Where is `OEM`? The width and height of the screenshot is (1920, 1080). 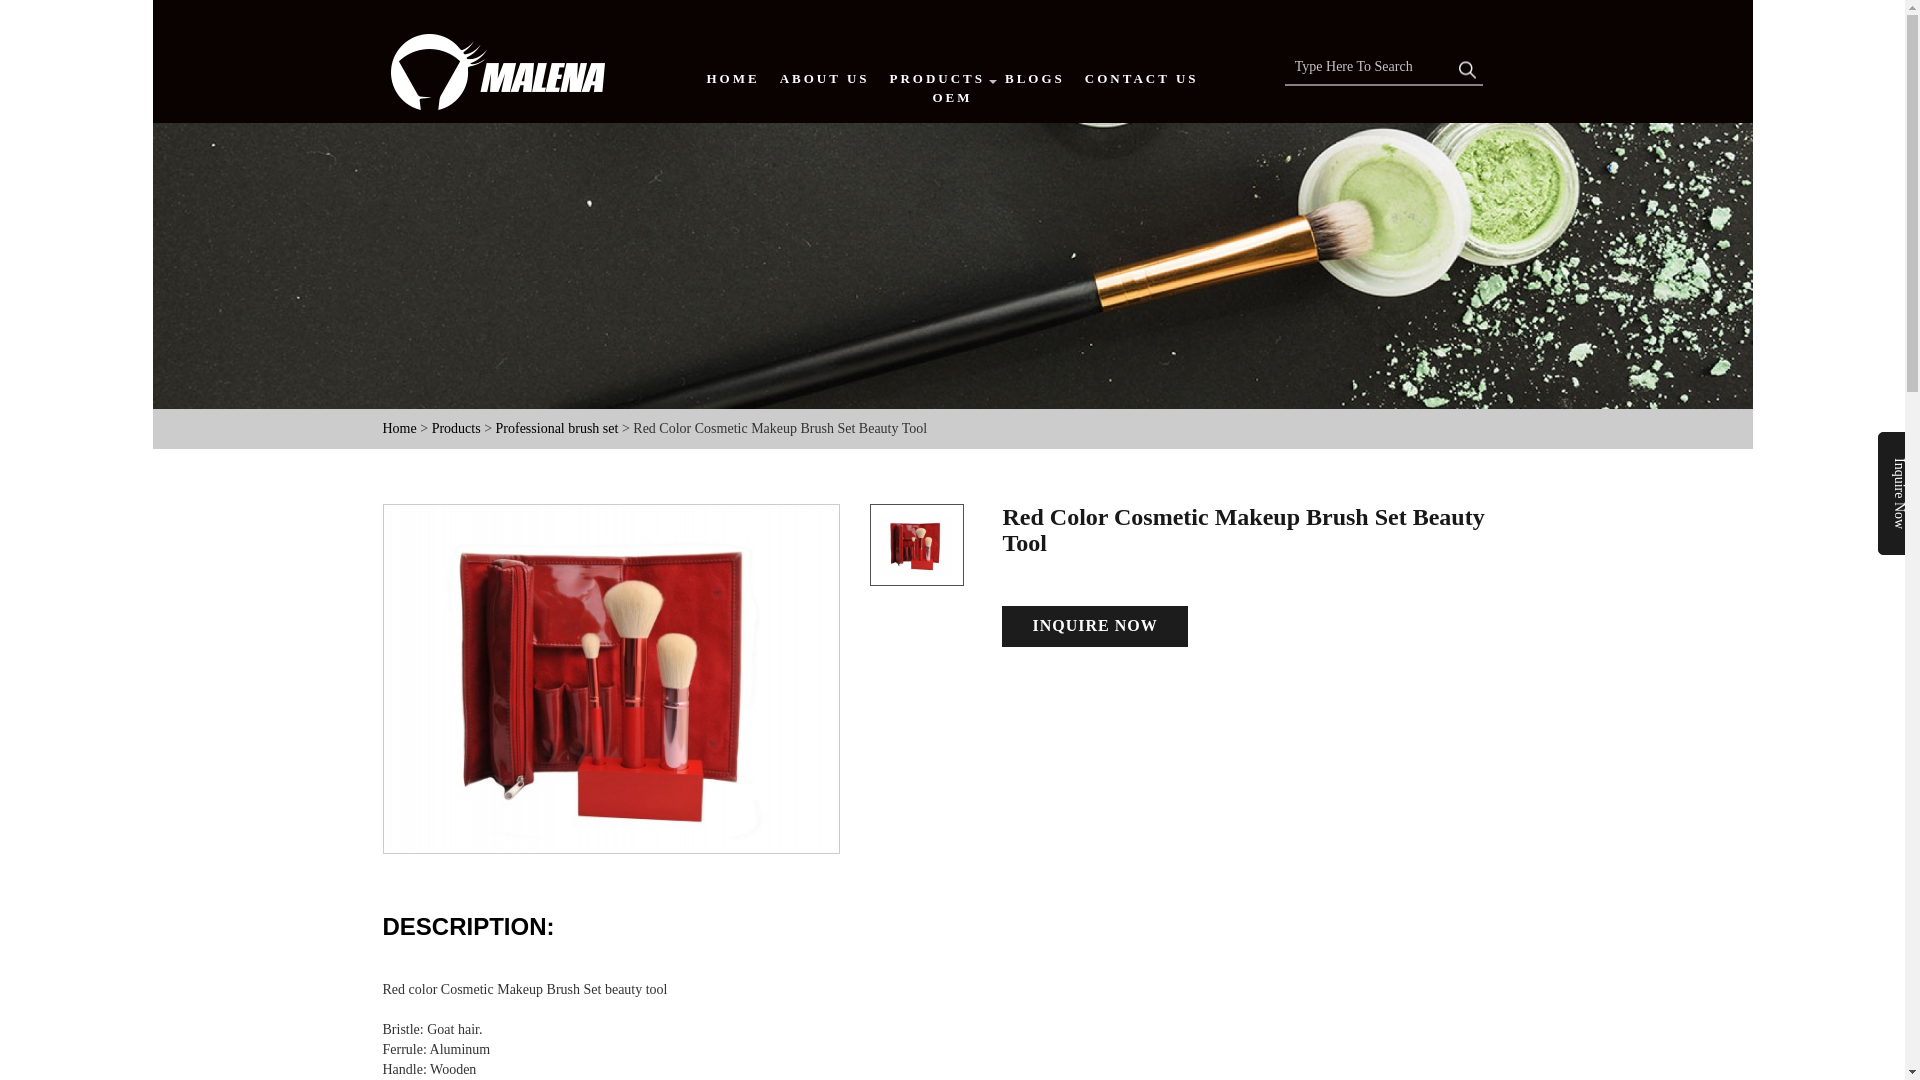
OEM is located at coordinates (951, 98).